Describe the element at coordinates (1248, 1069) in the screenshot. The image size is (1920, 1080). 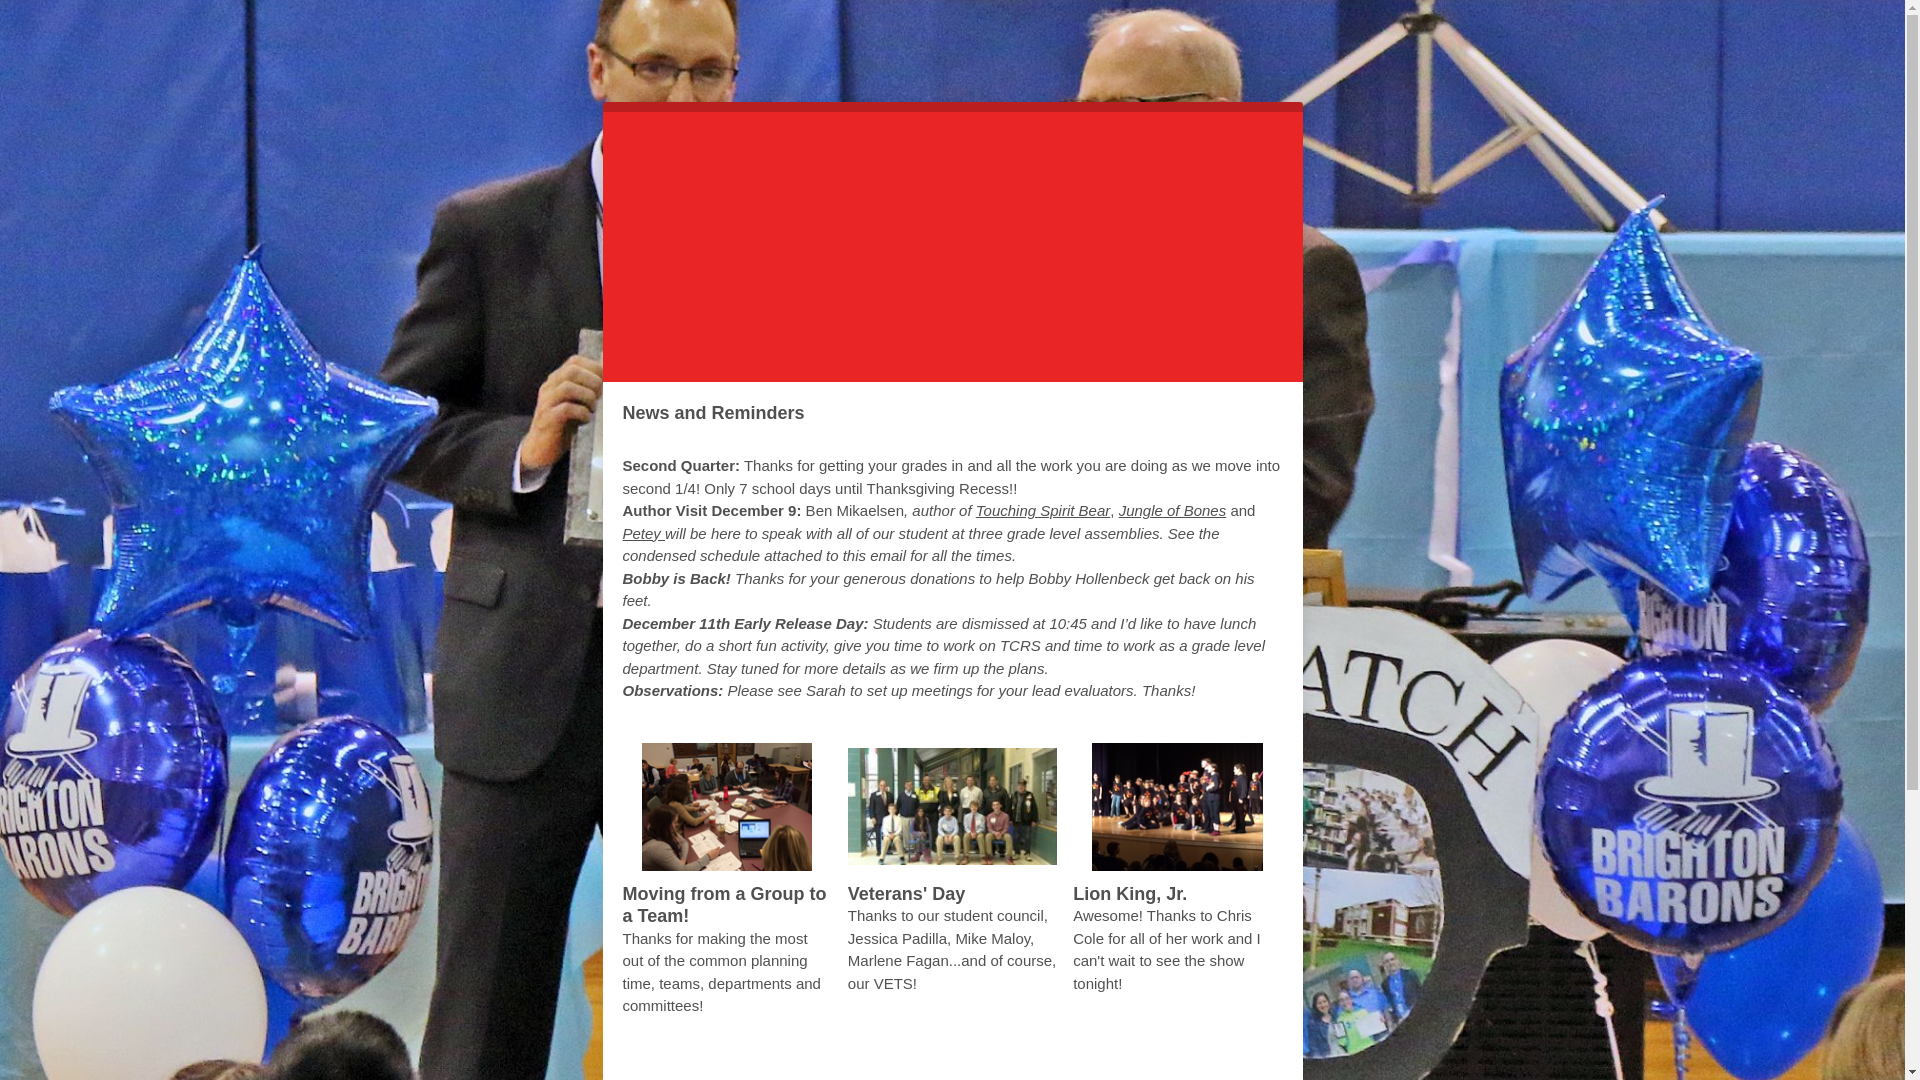
I see `this` at that location.